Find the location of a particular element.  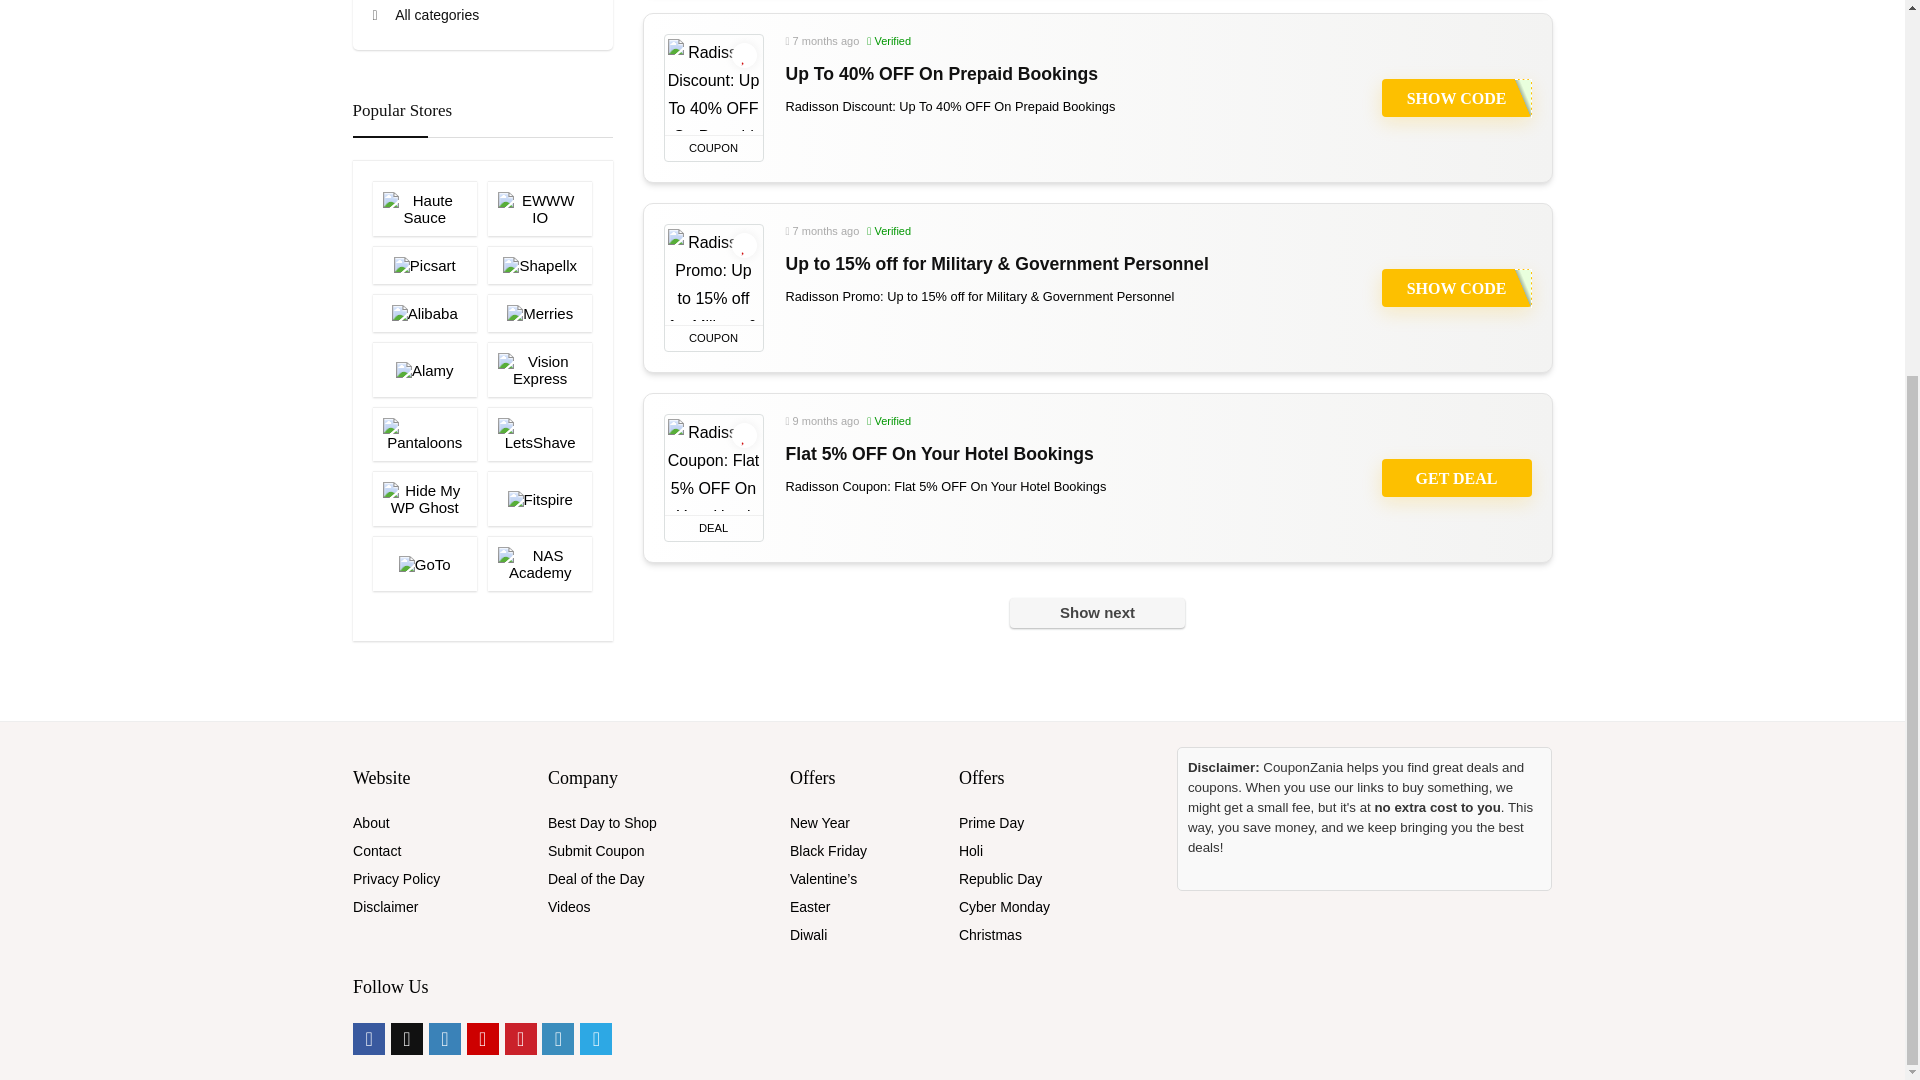

View all post filed under Merries is located at coordinates (539, 312).